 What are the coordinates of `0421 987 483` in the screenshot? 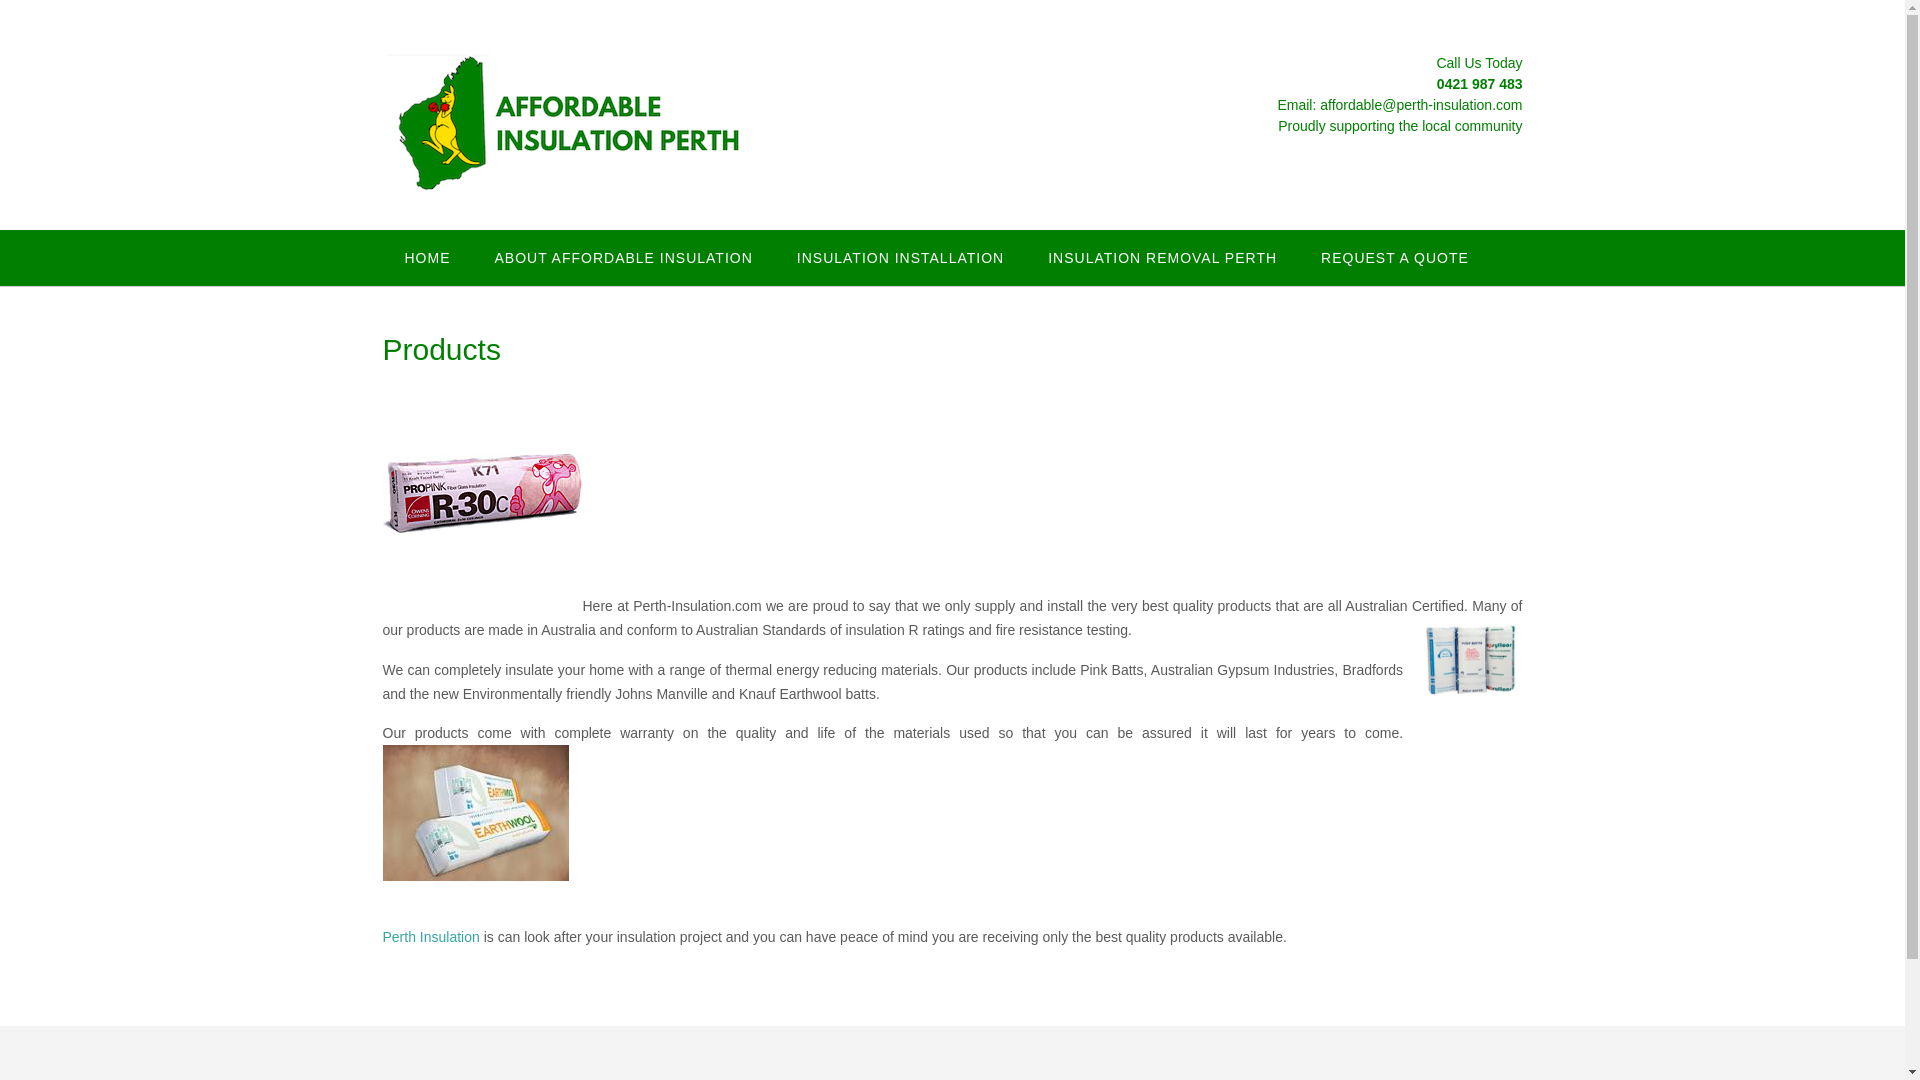 It's located at (1479, 83).